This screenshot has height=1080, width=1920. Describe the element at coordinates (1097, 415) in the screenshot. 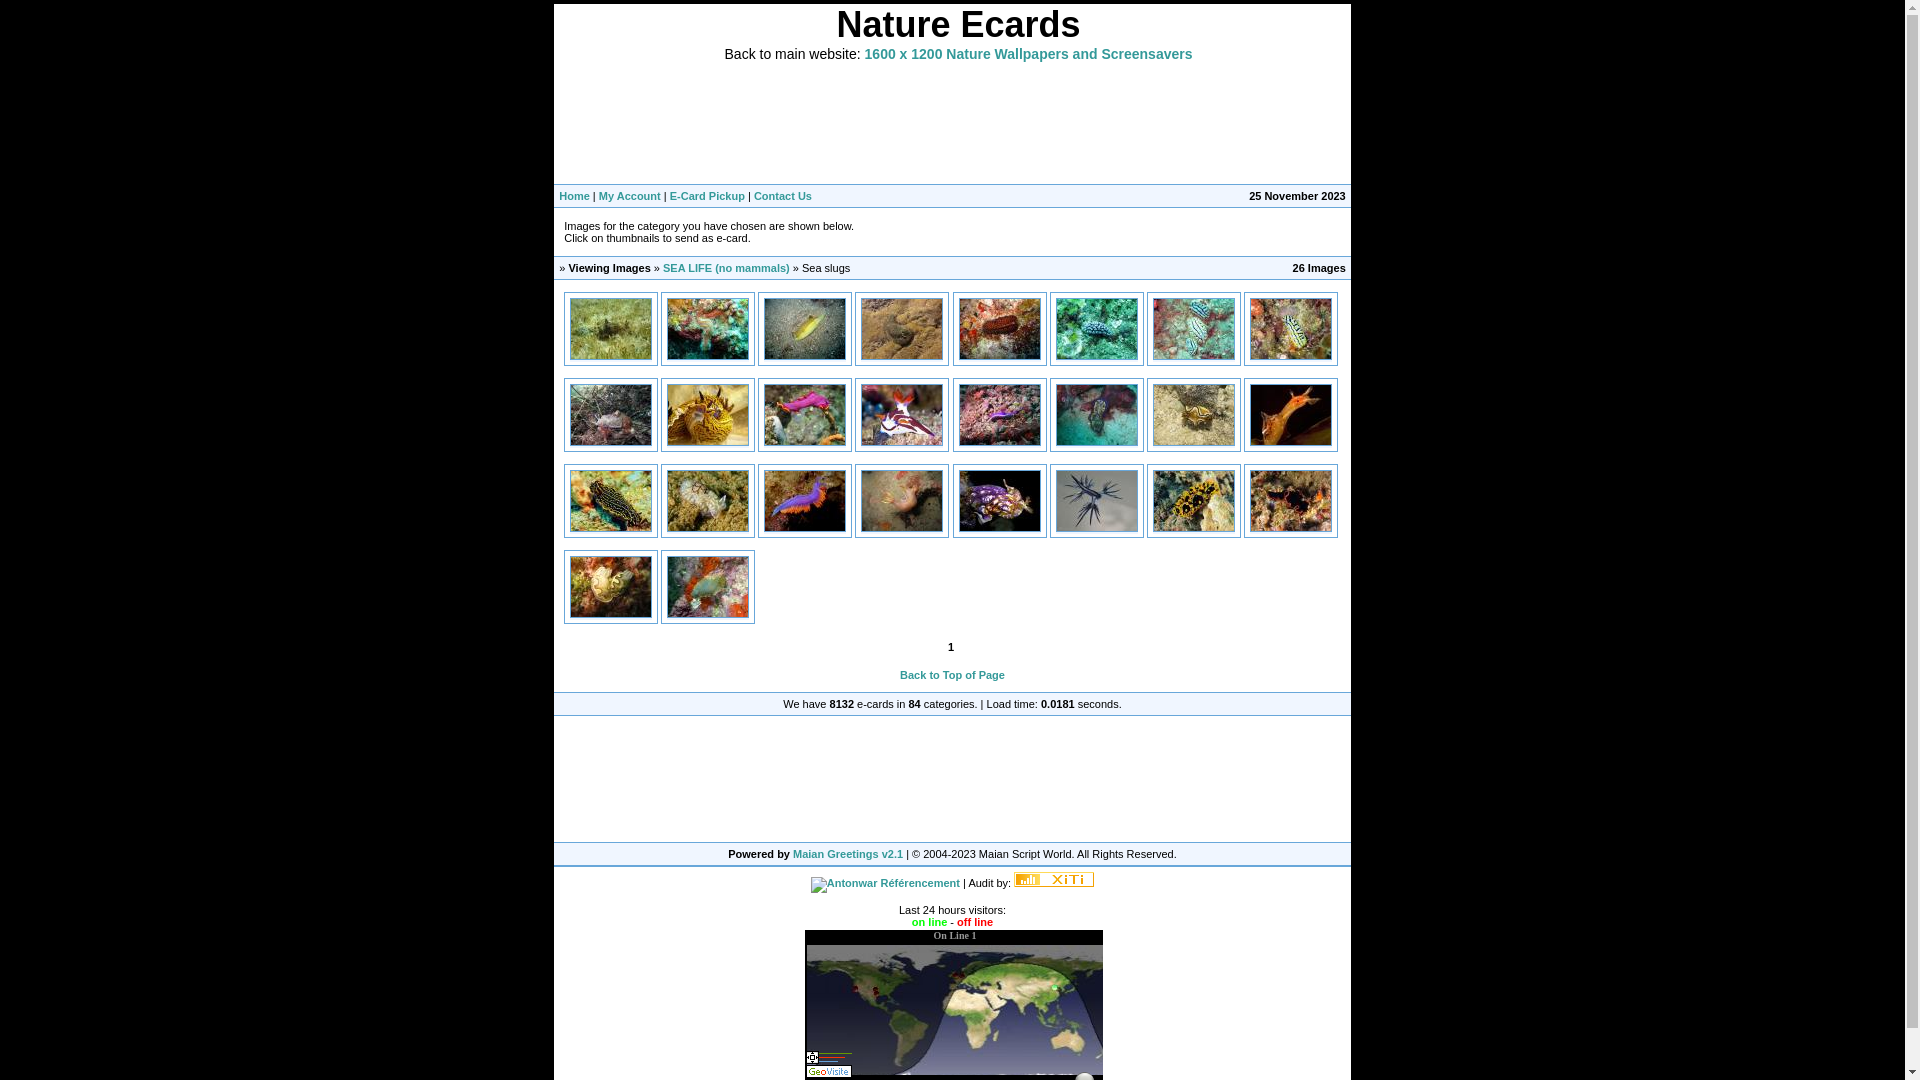

I see `sea-slugs-21 ` at that location.